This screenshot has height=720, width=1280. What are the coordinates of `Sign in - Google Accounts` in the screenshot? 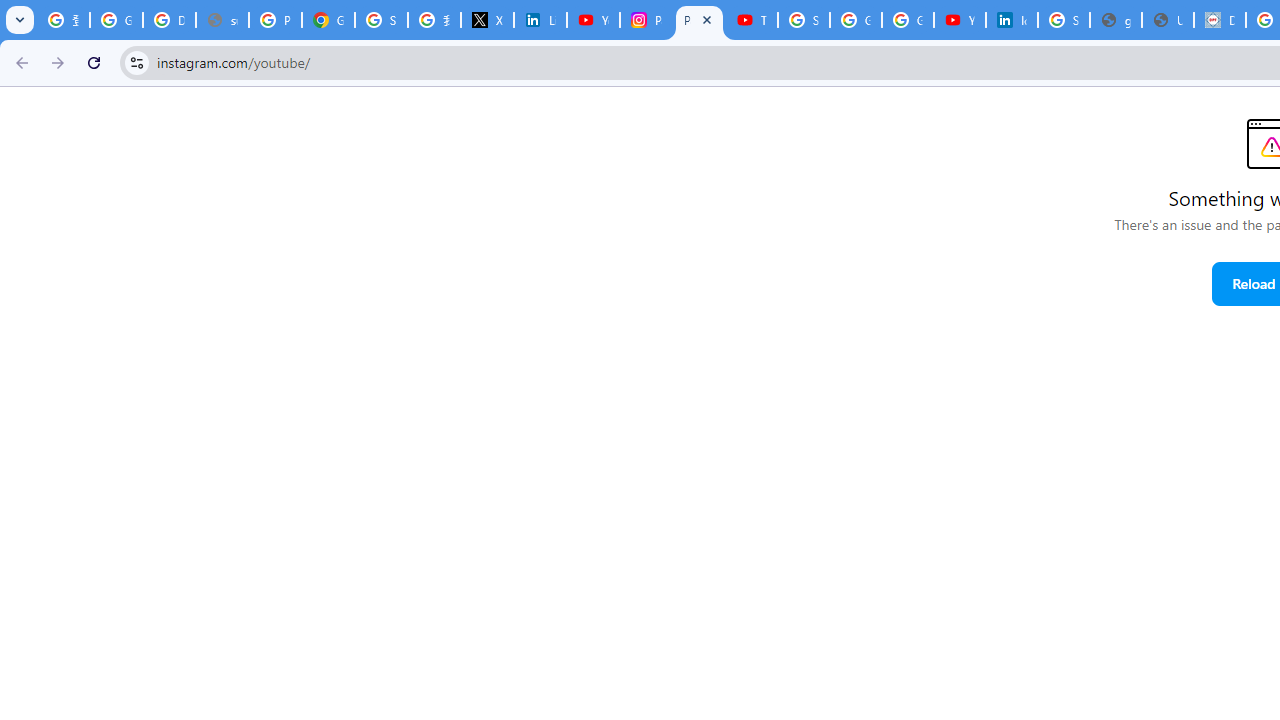 It's located at (381, 20).